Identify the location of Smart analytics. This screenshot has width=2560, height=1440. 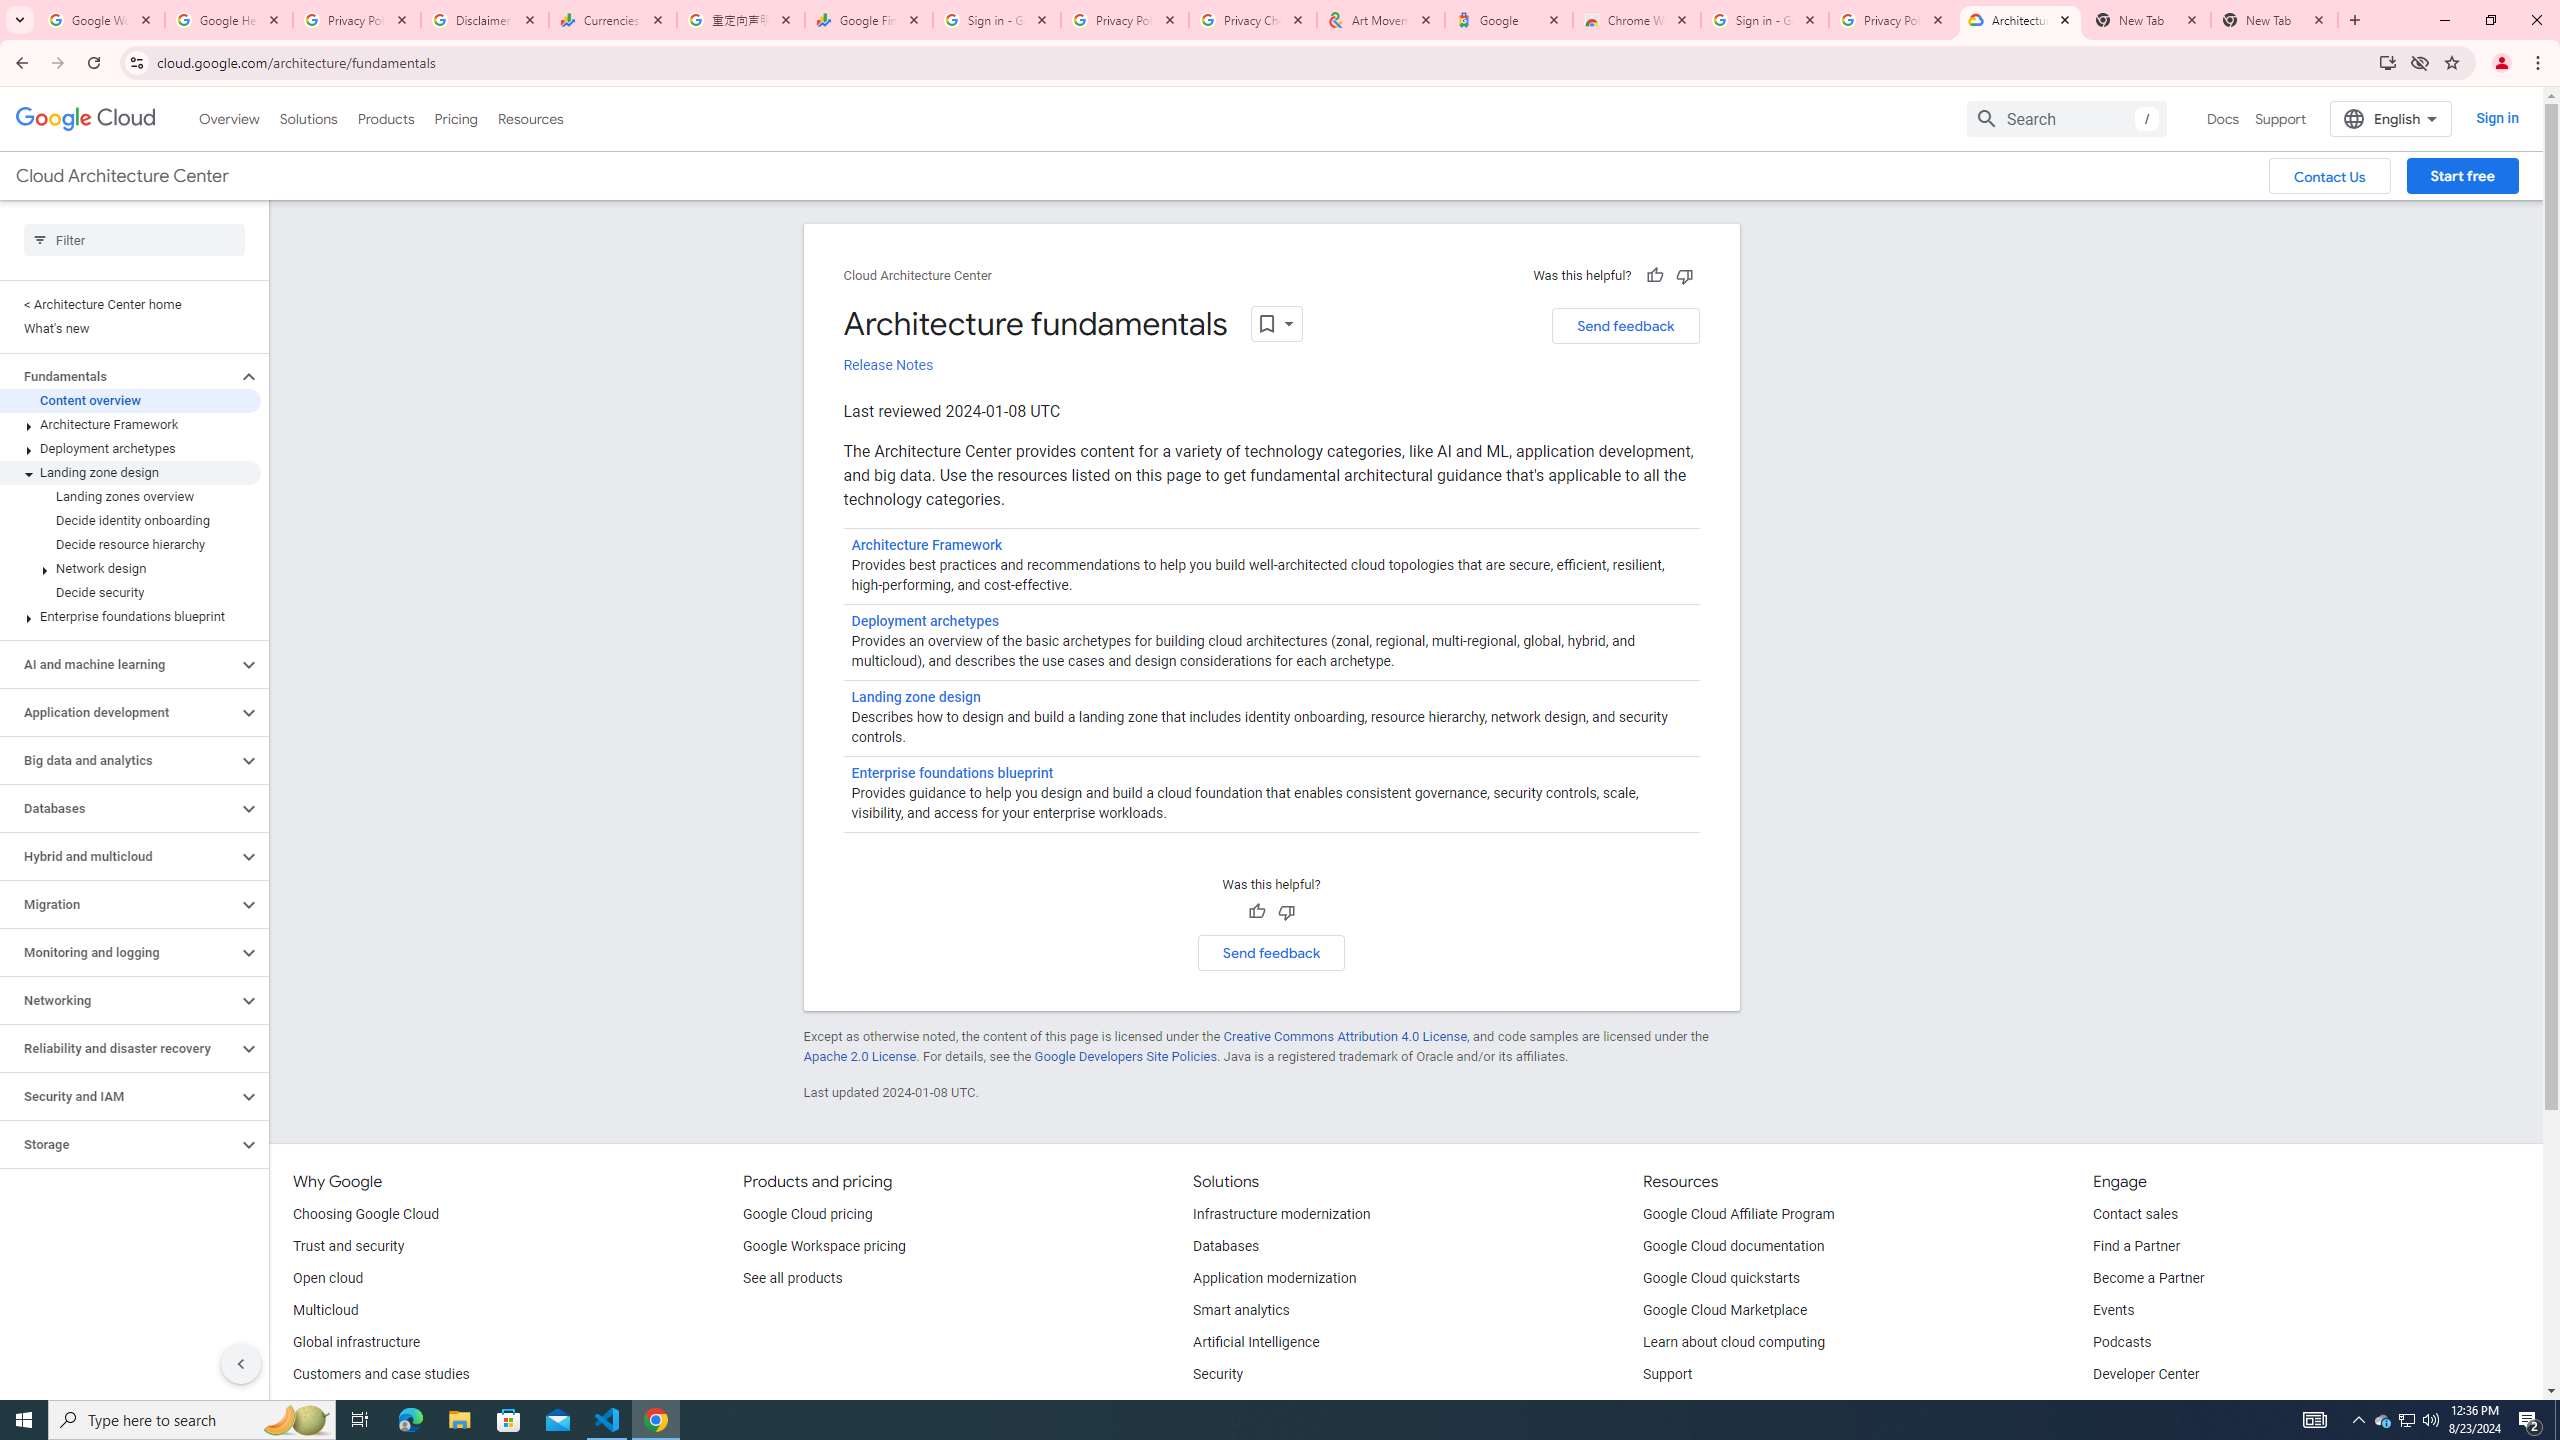
(1241, 1310).